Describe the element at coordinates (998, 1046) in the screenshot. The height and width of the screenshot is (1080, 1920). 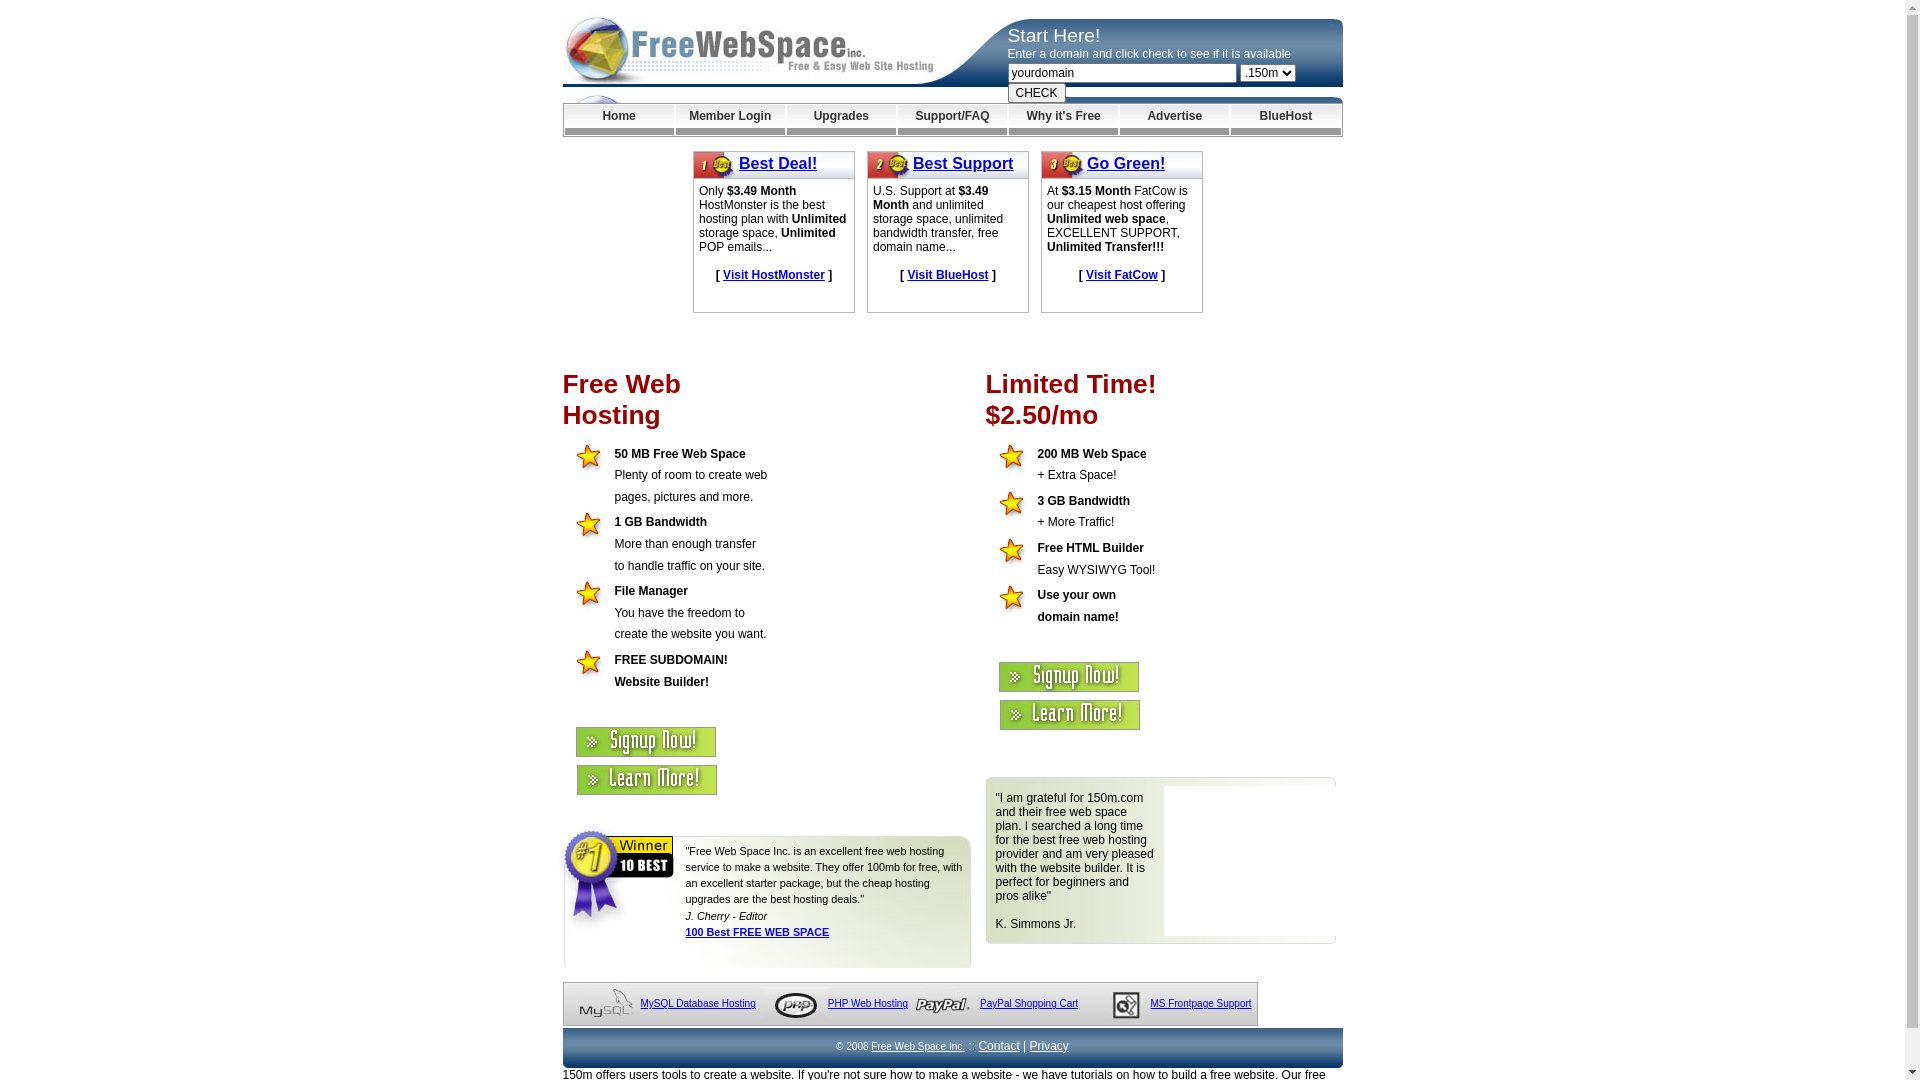
I see `Contact` at that location.